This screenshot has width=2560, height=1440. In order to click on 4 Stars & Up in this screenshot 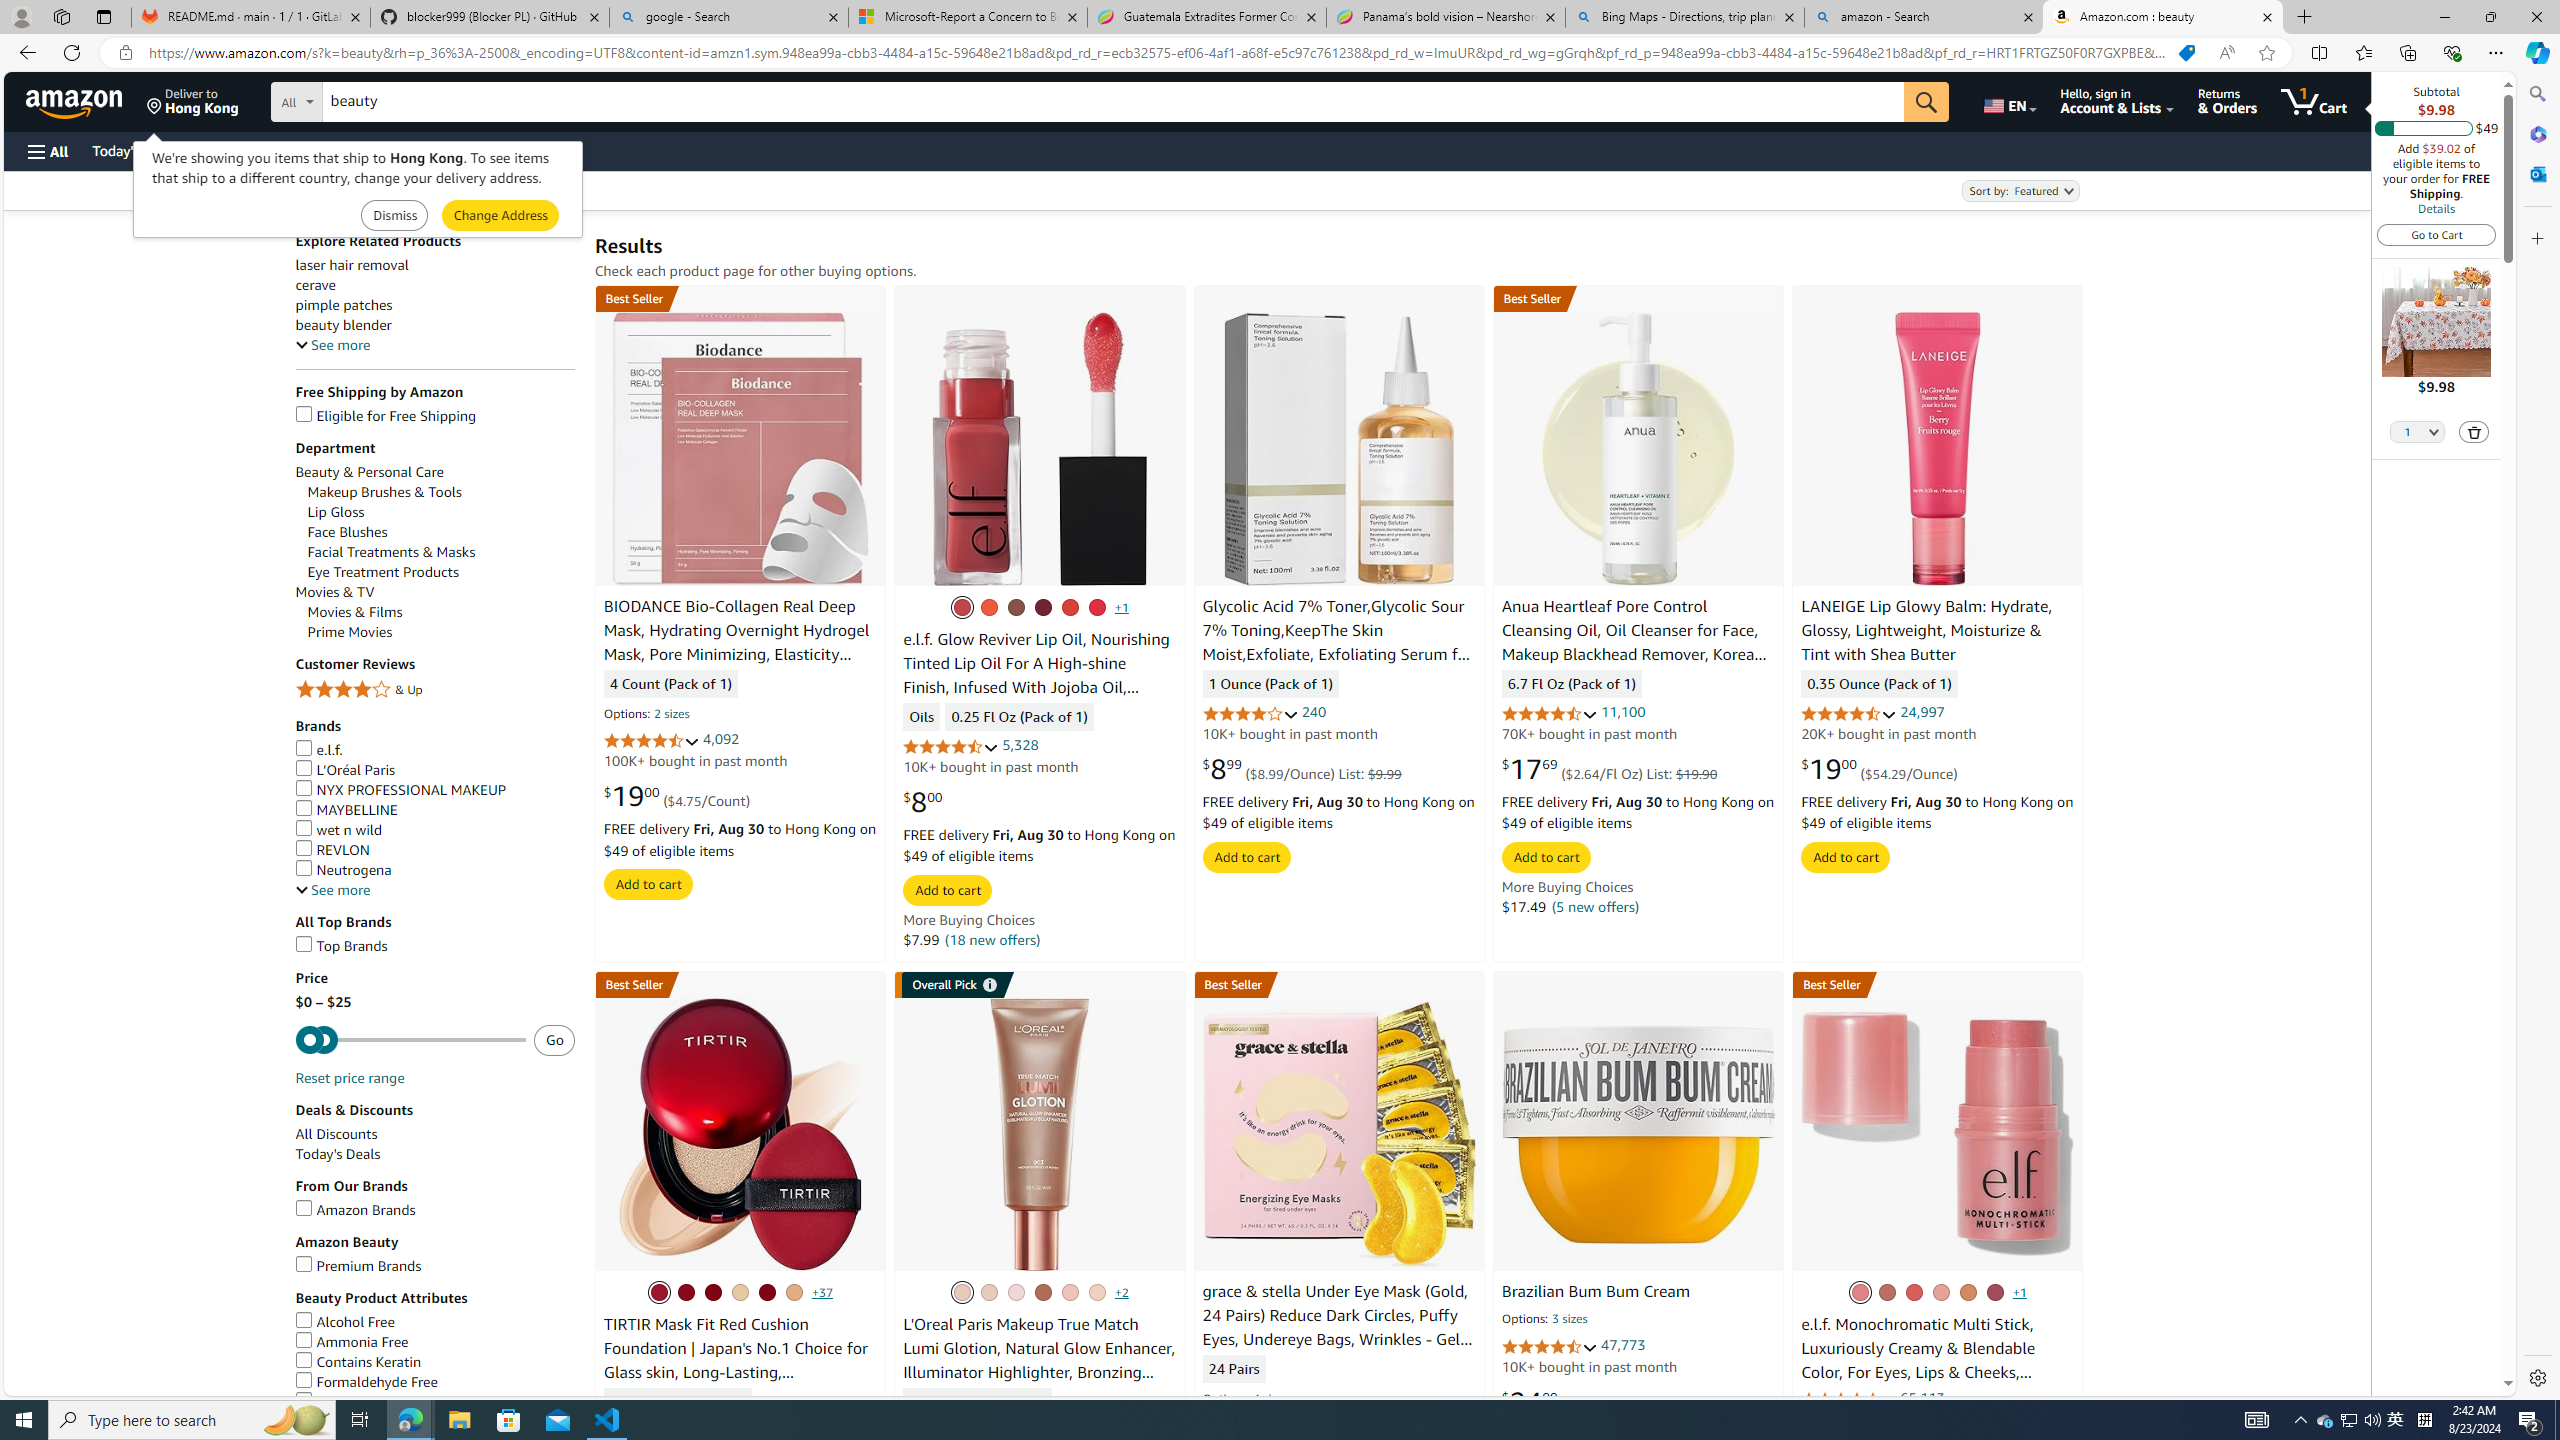, I will do `click(435, 690)`.